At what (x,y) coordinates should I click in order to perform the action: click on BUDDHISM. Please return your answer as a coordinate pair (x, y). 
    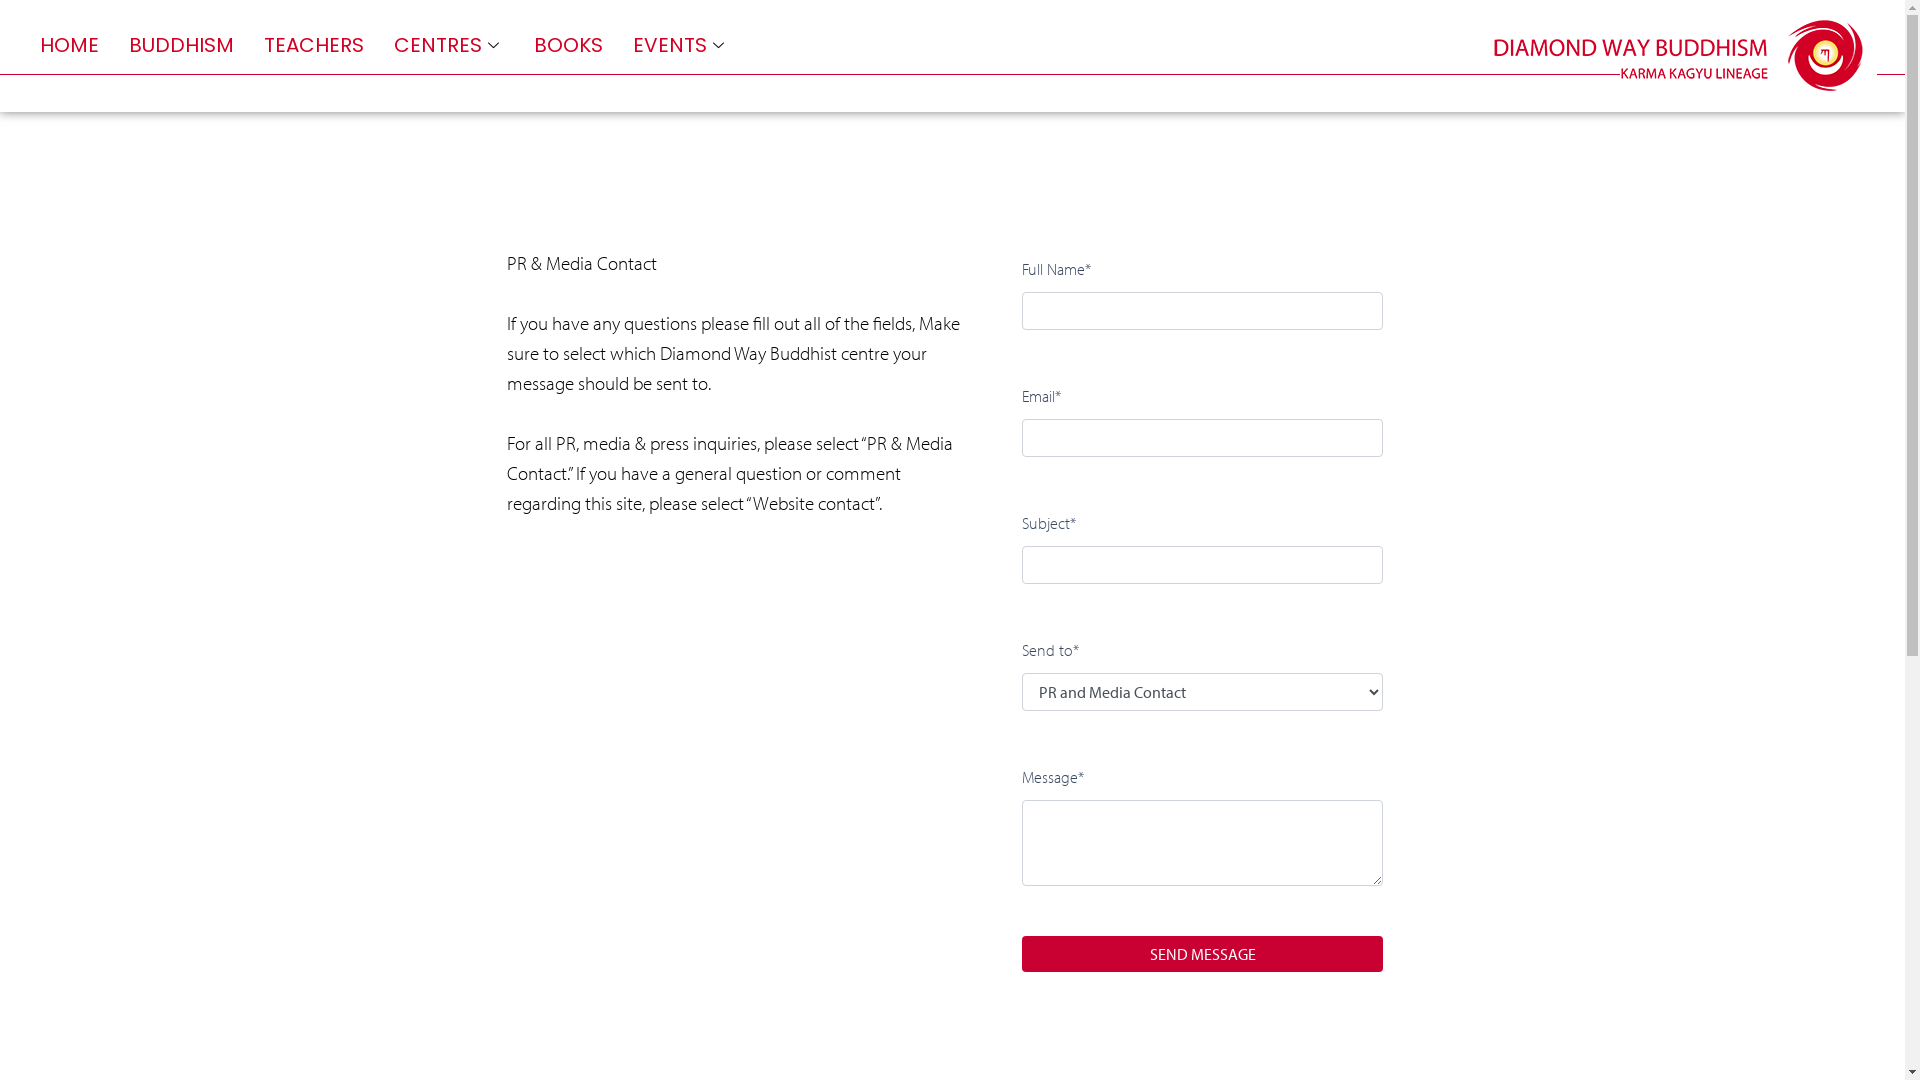
    Looking at the image, I should click on (182, 45).